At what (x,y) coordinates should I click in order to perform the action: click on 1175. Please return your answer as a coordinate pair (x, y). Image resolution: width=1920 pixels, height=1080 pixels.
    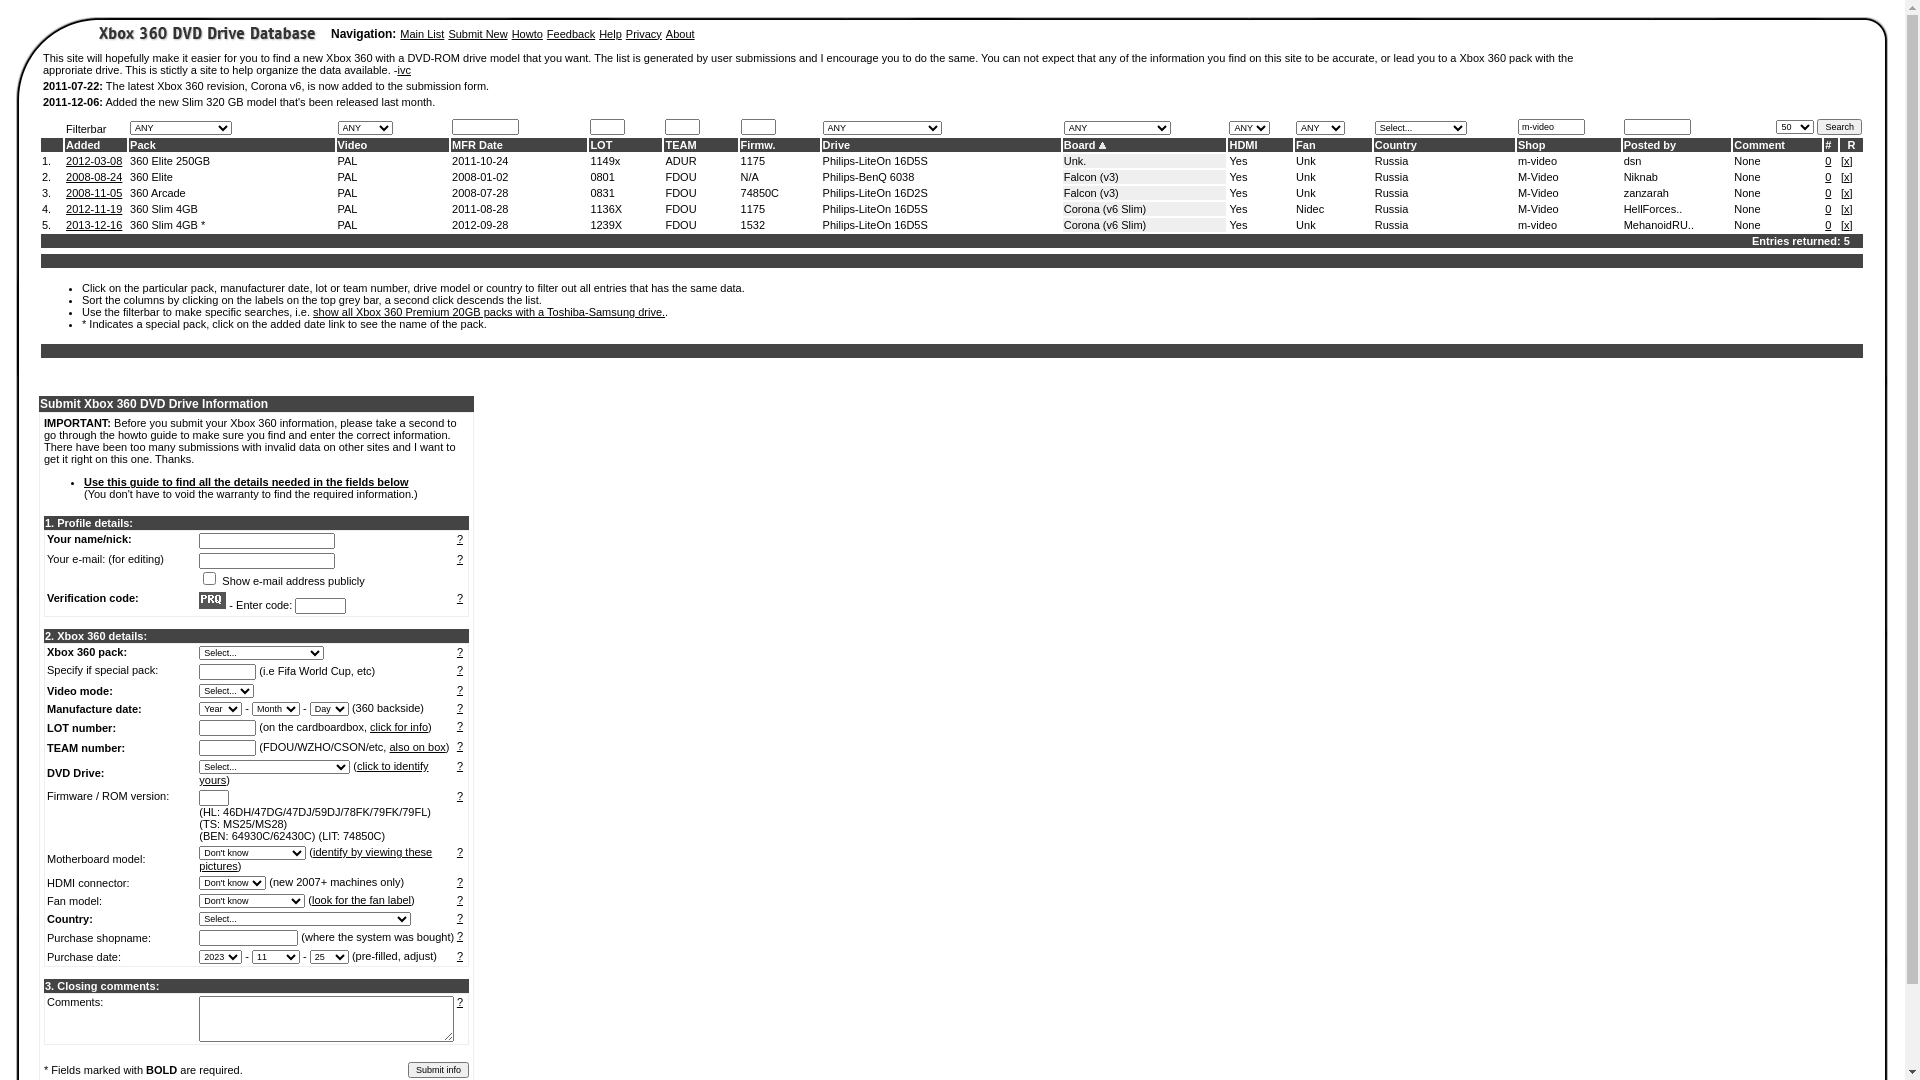
    Looking at the image, I should click on (753, 209).